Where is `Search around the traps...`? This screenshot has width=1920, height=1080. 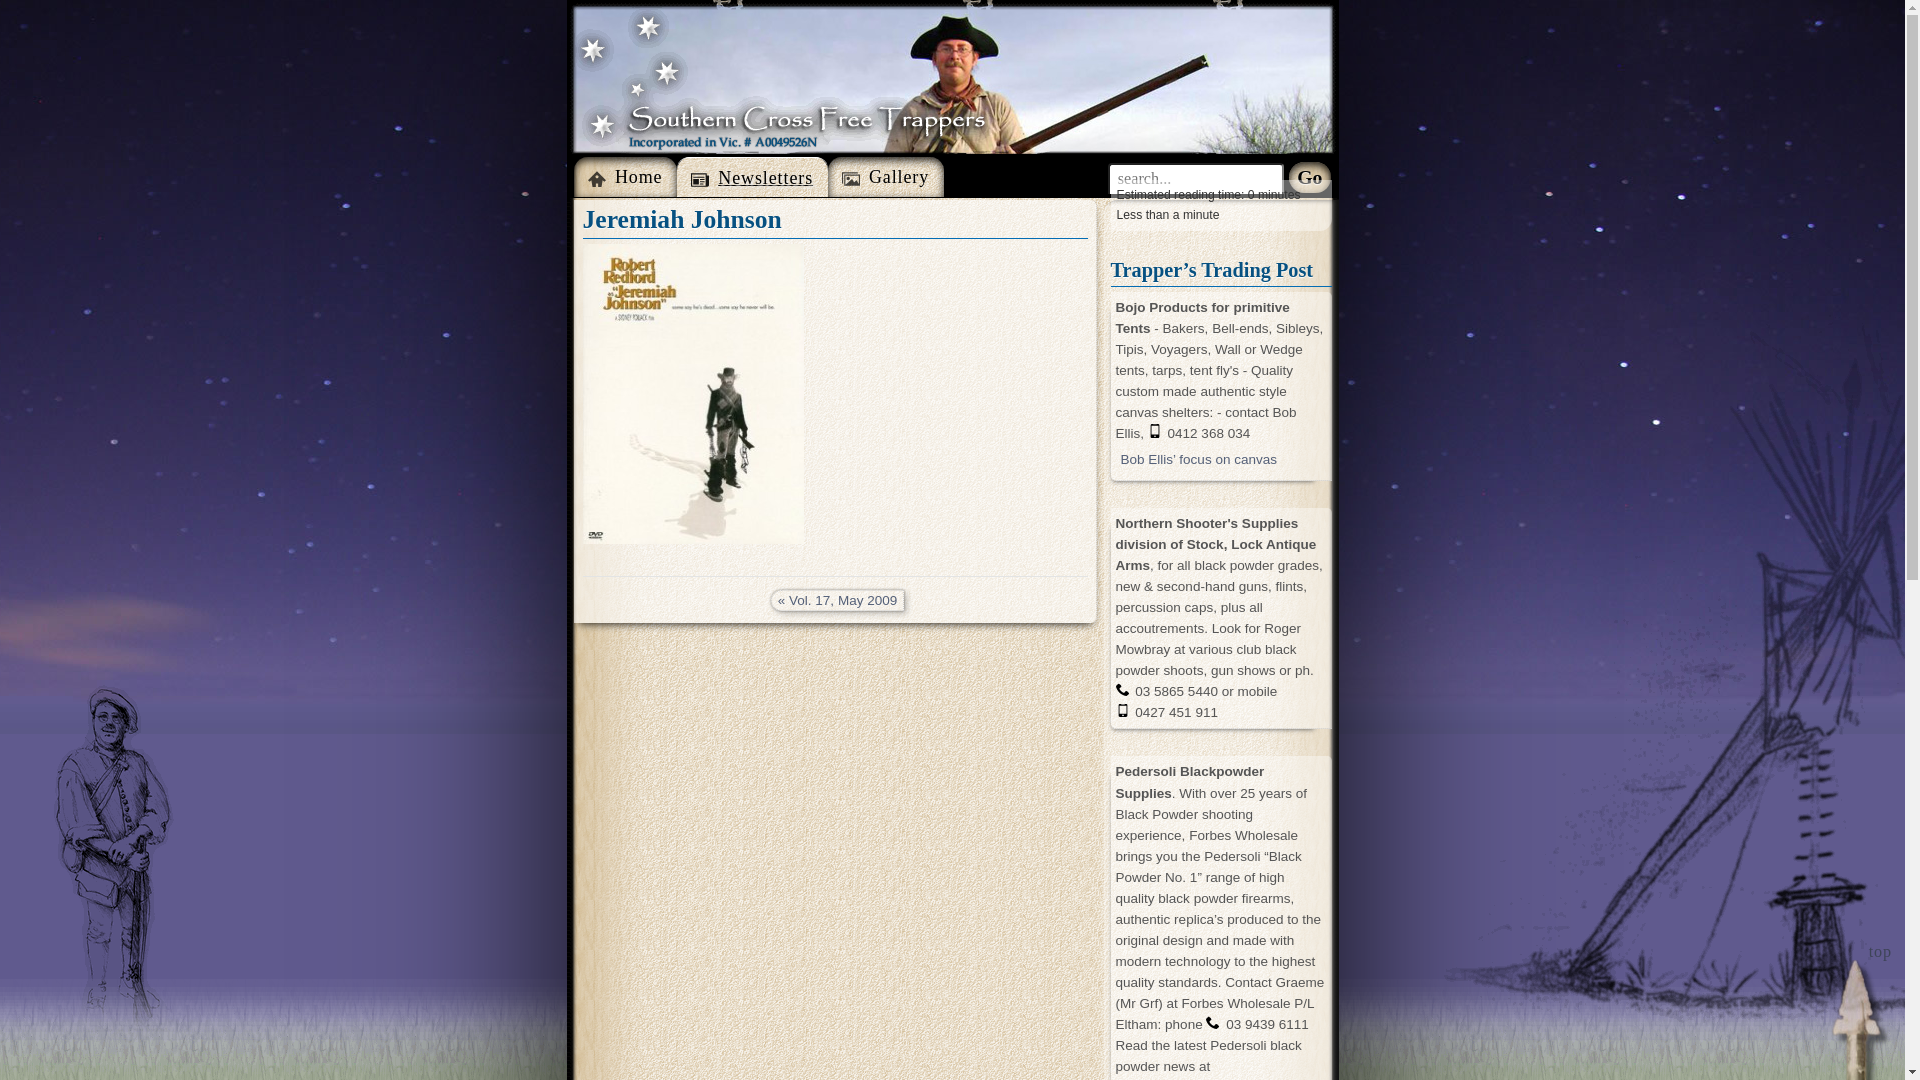 Search around the traps... is located at coordinates (1196, 178).